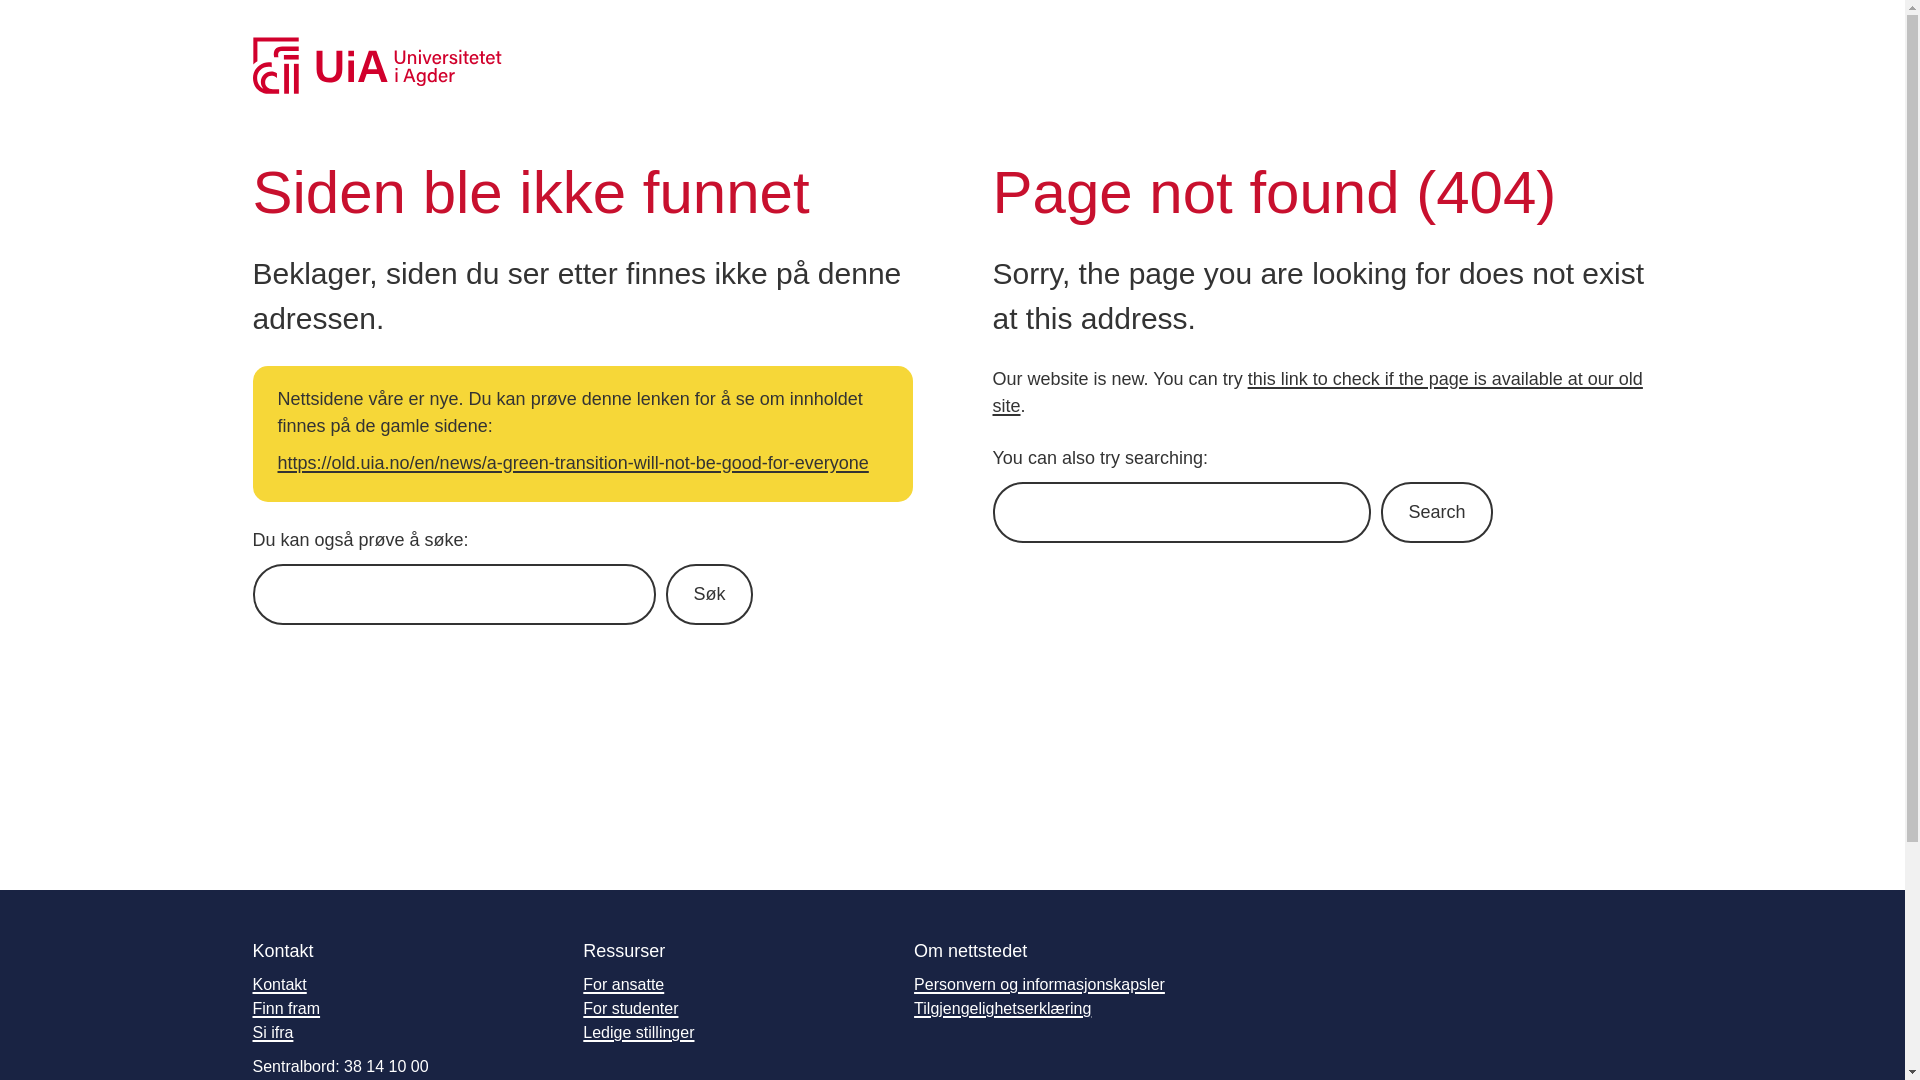  Describe the element at coordinates (278, 984) in the screenshot. I see `Kontakt` at that location.